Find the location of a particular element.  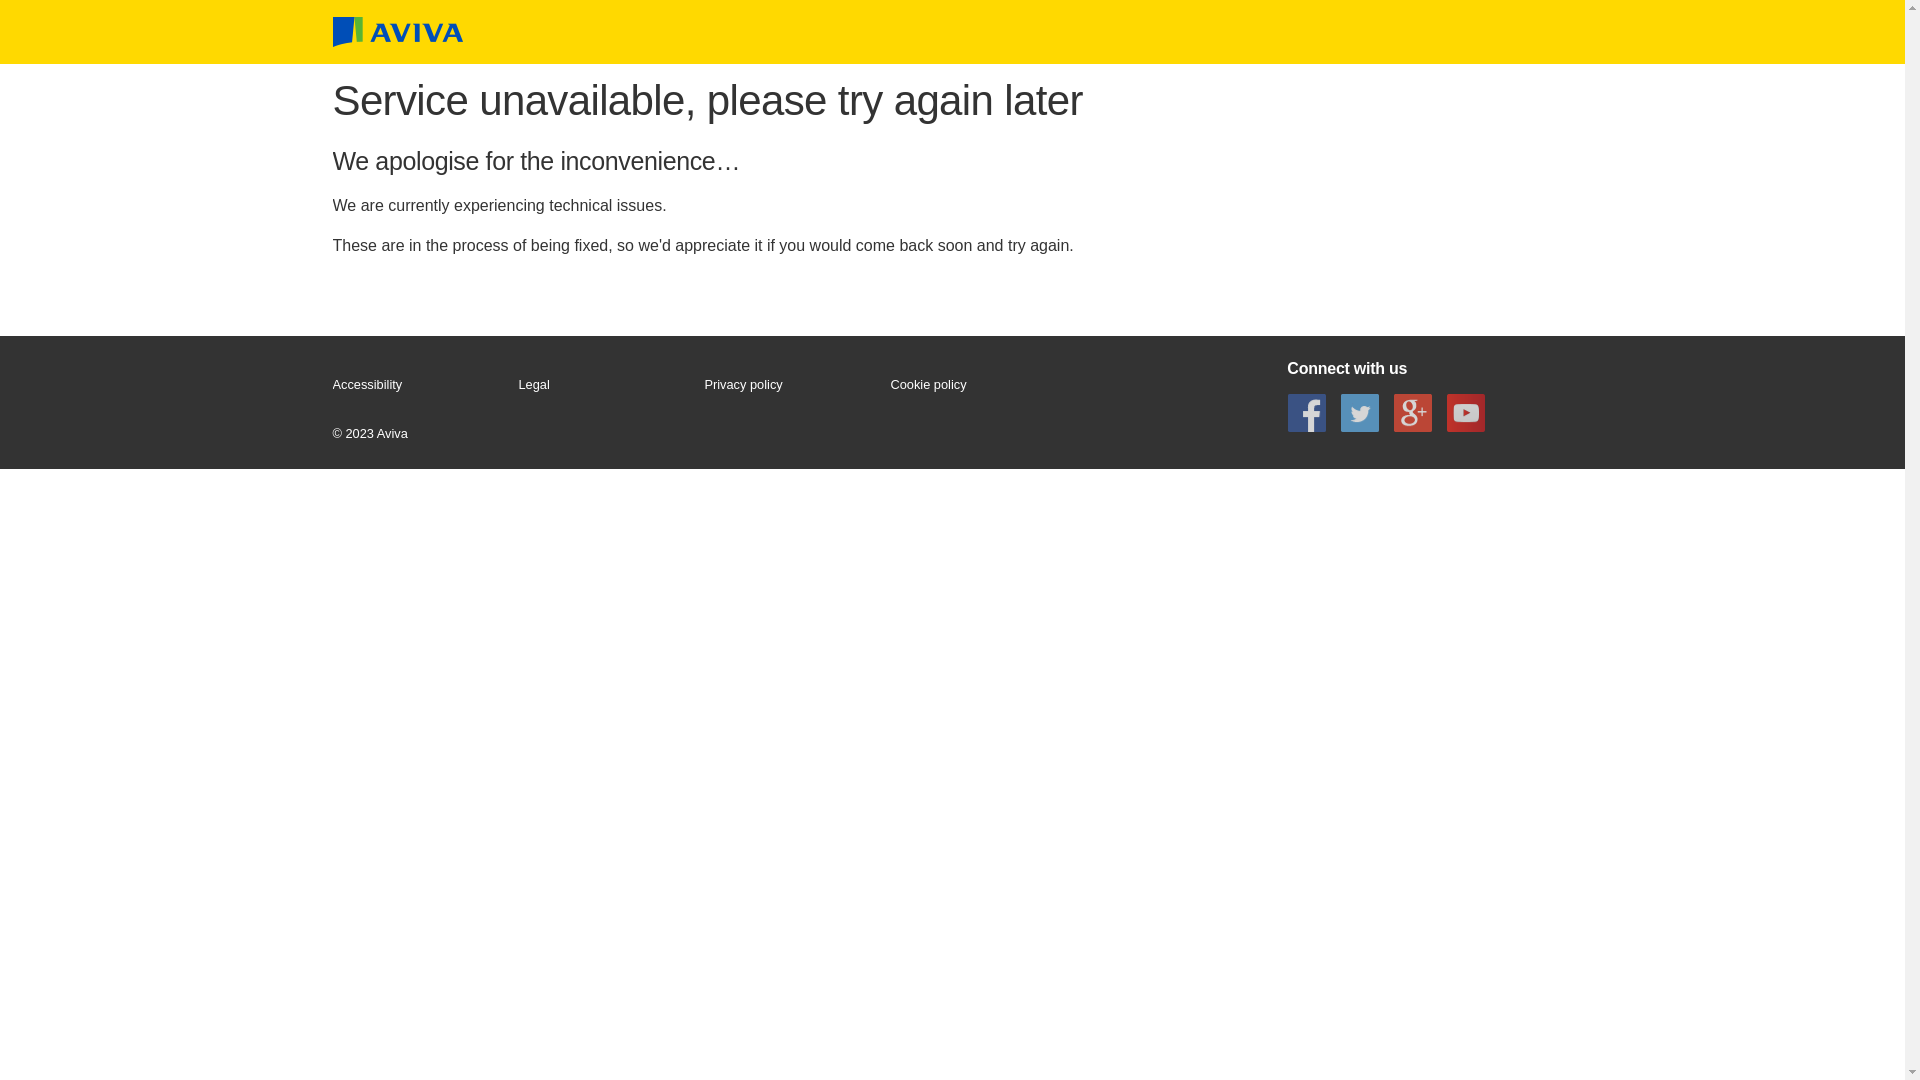

Privacy policy is located at coordinates (788, 385).